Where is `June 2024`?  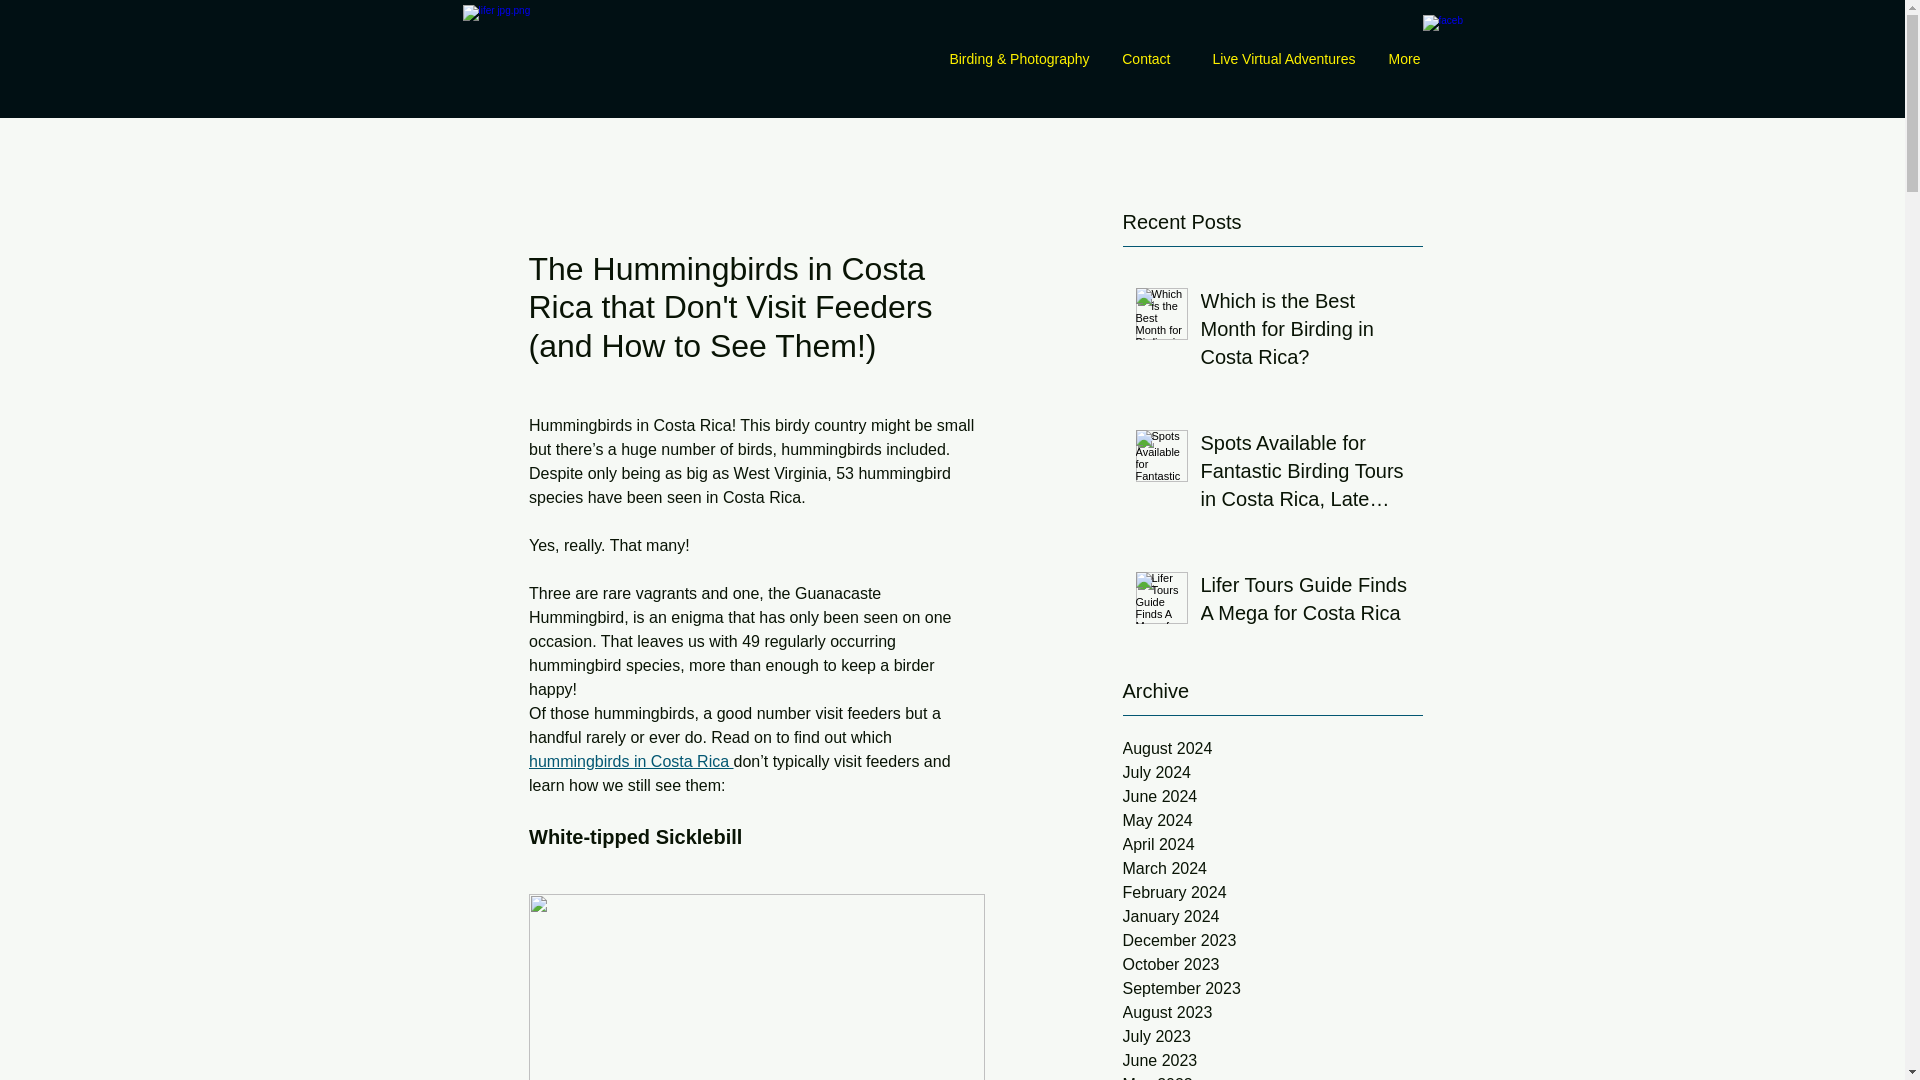 June 2024 is located at coordinates (1272, 796).